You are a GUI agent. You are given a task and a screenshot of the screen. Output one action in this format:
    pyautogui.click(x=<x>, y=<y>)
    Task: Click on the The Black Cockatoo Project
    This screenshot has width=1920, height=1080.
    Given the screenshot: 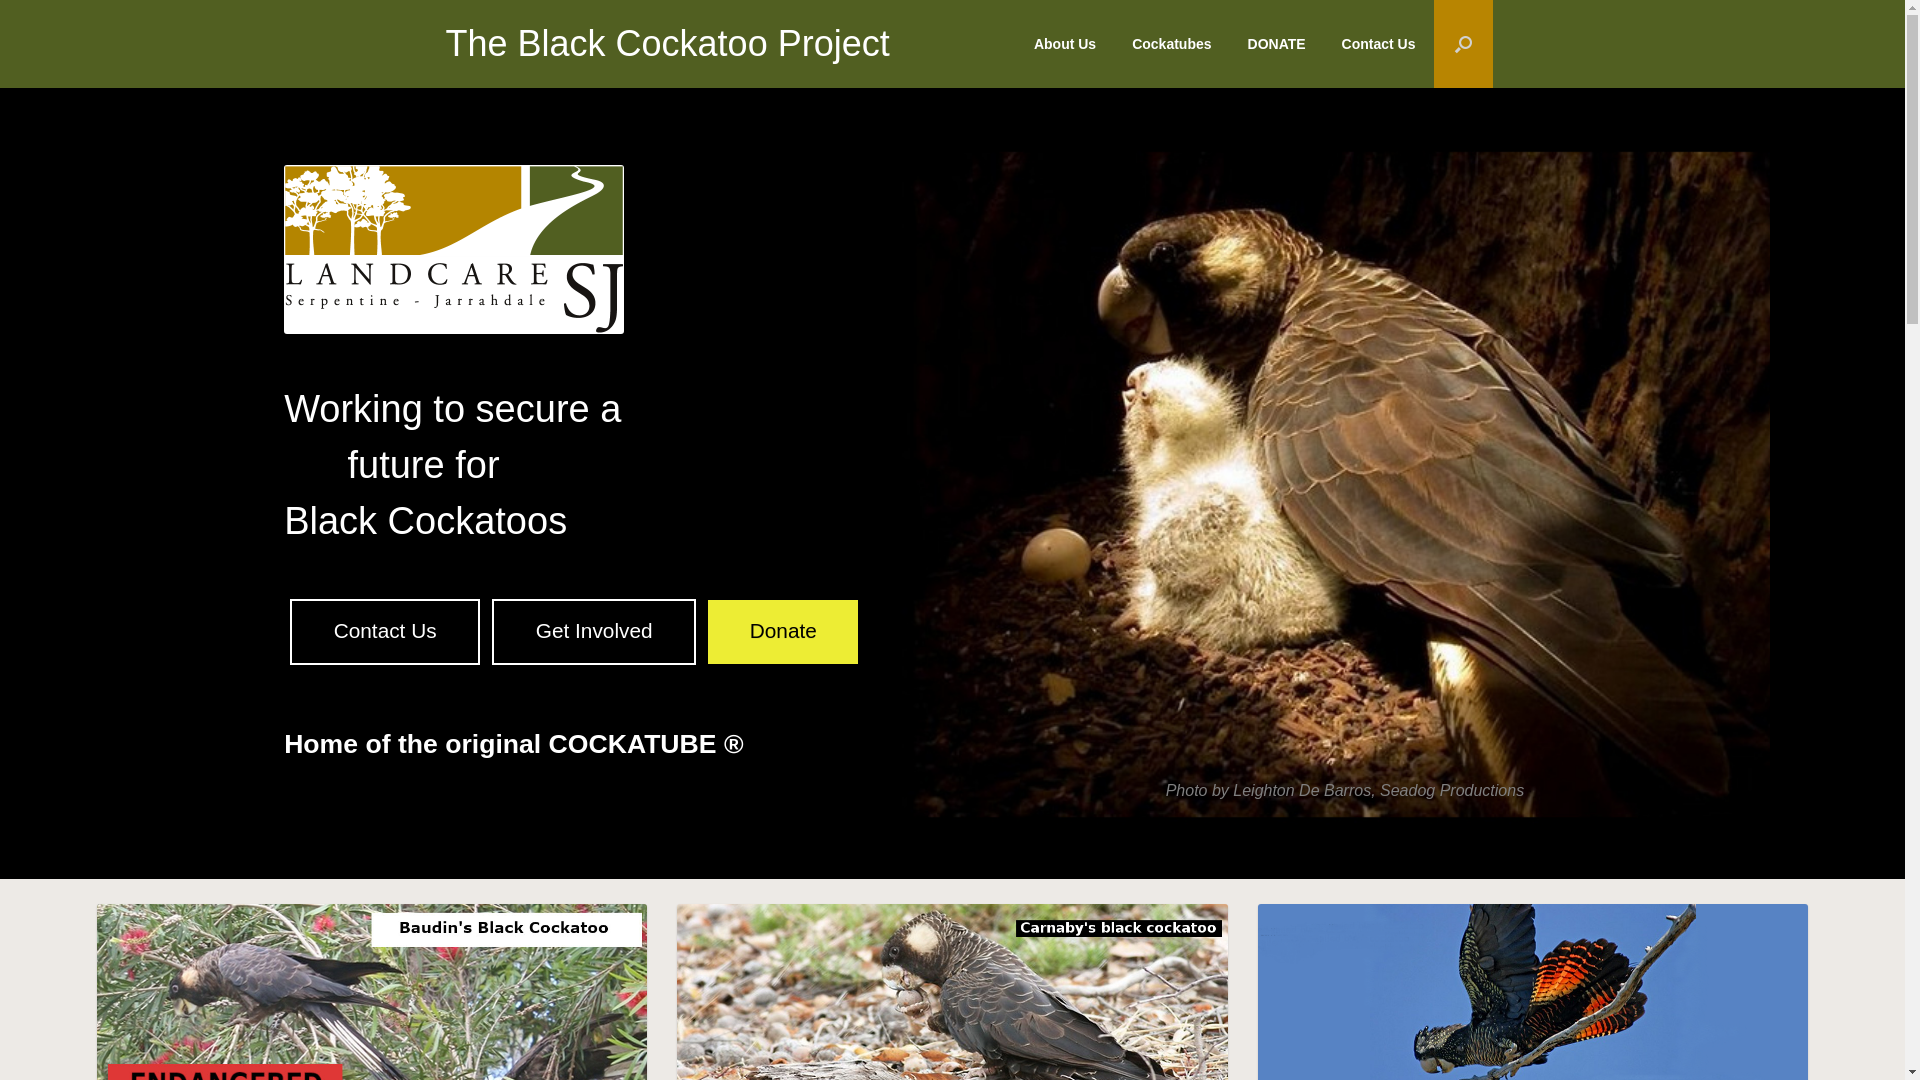 What is the action you would take?
    pyautogui.click(x=667, y=44)
    